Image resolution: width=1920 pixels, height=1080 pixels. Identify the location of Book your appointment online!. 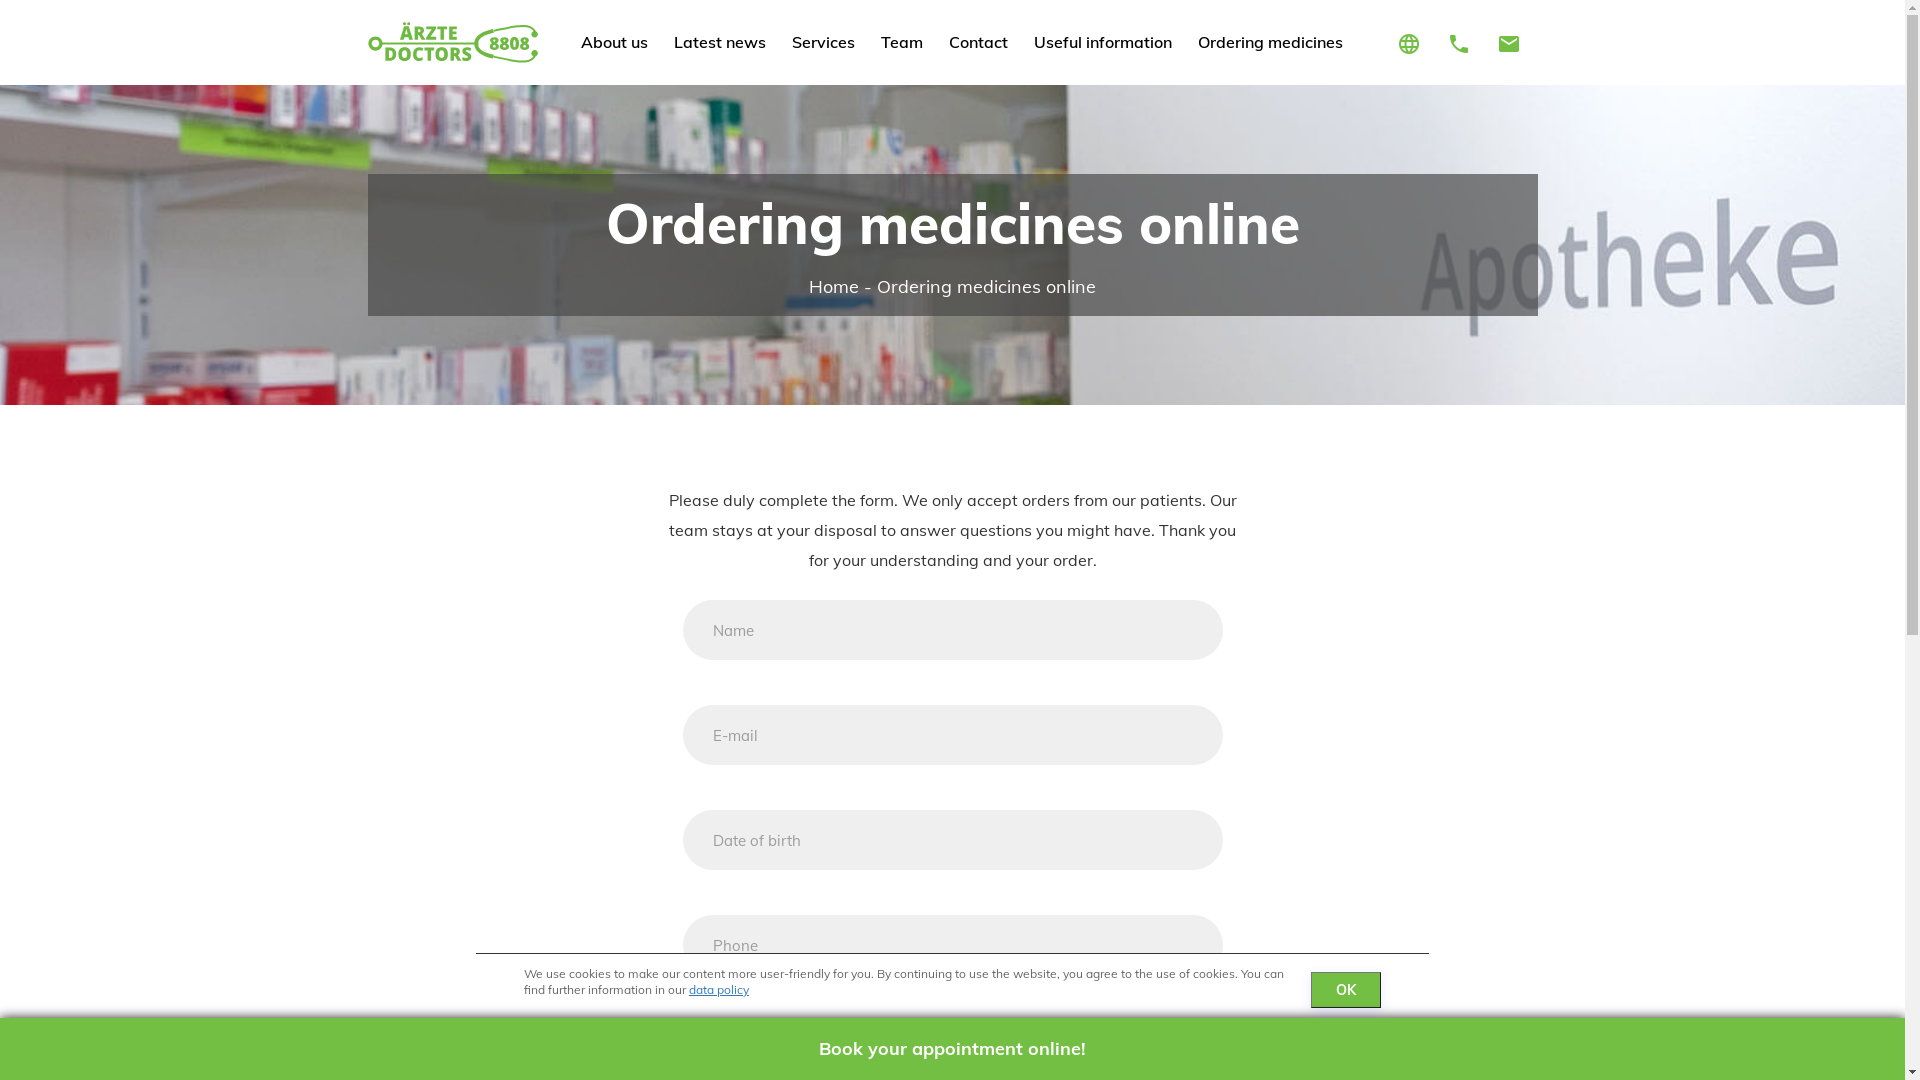
(952, 1049).